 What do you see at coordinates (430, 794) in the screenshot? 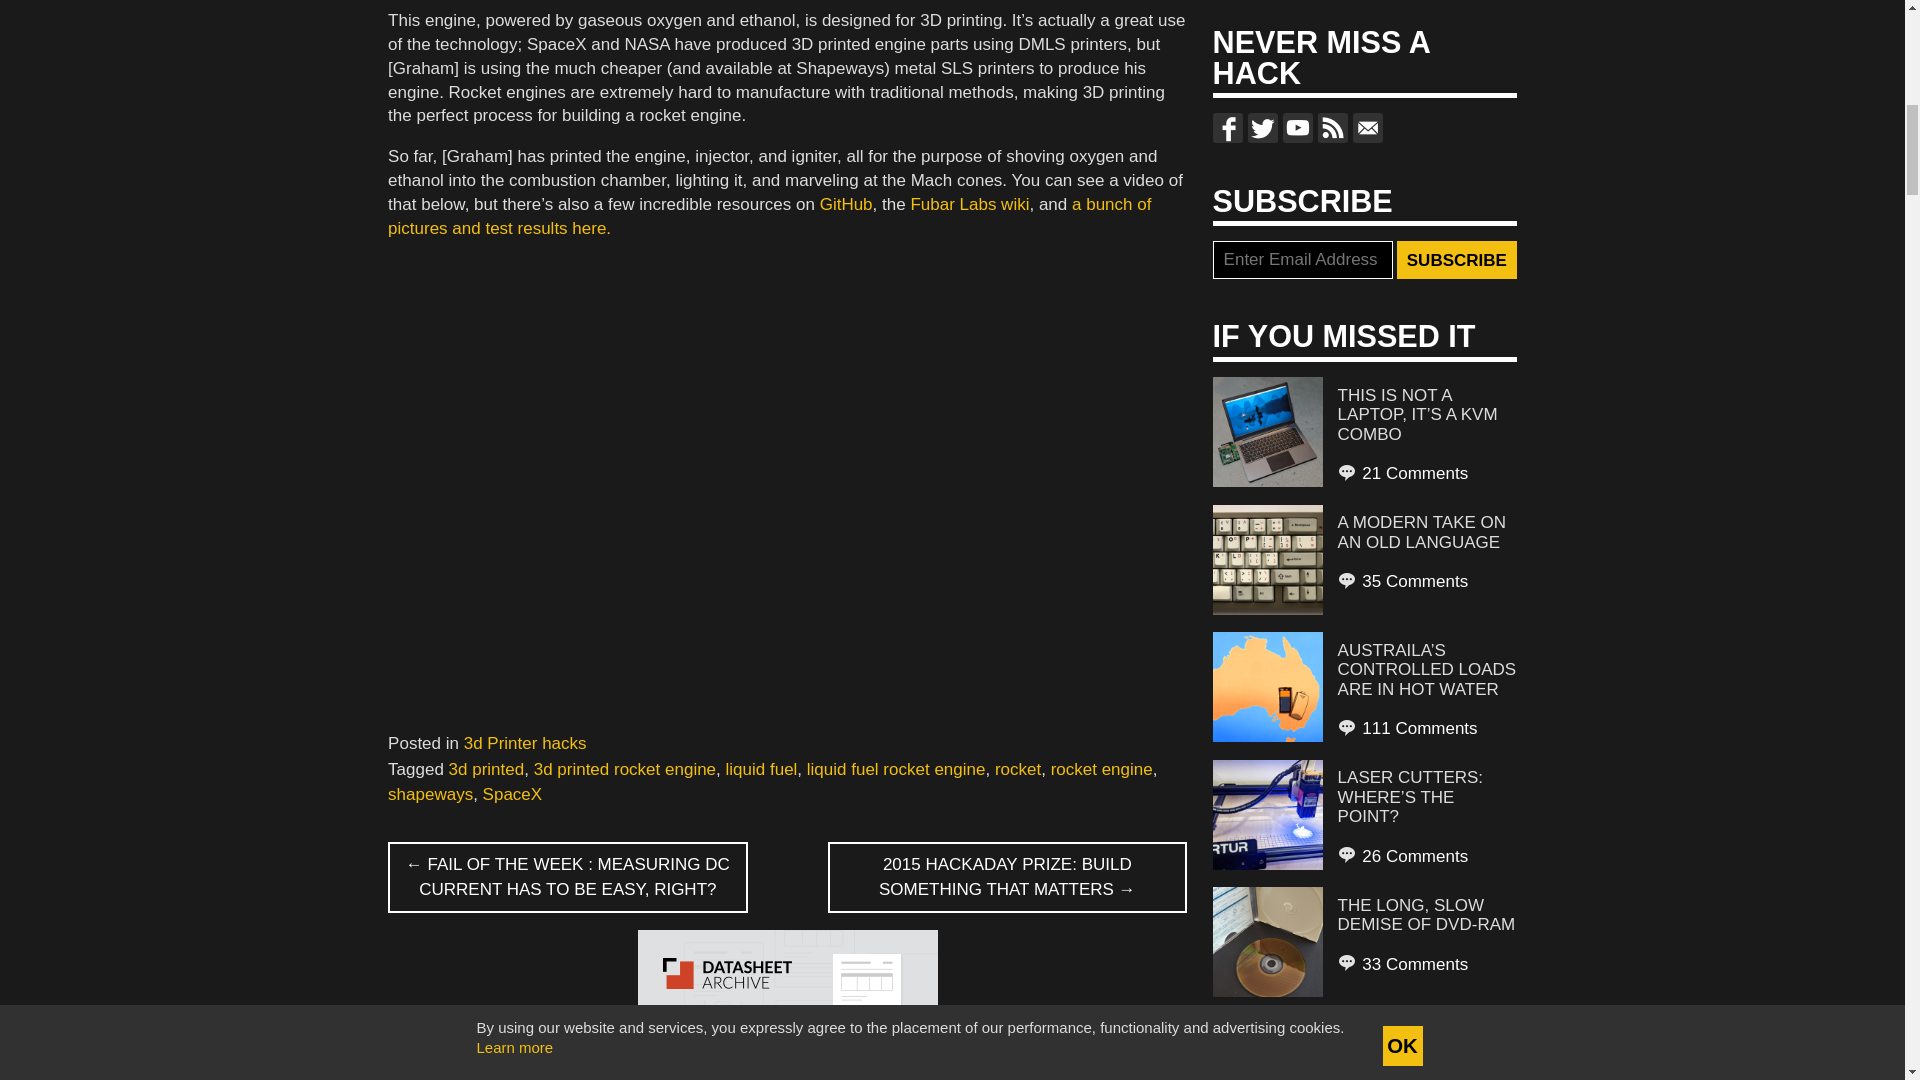
I see `shapeways` at bounding box center [430, 794].